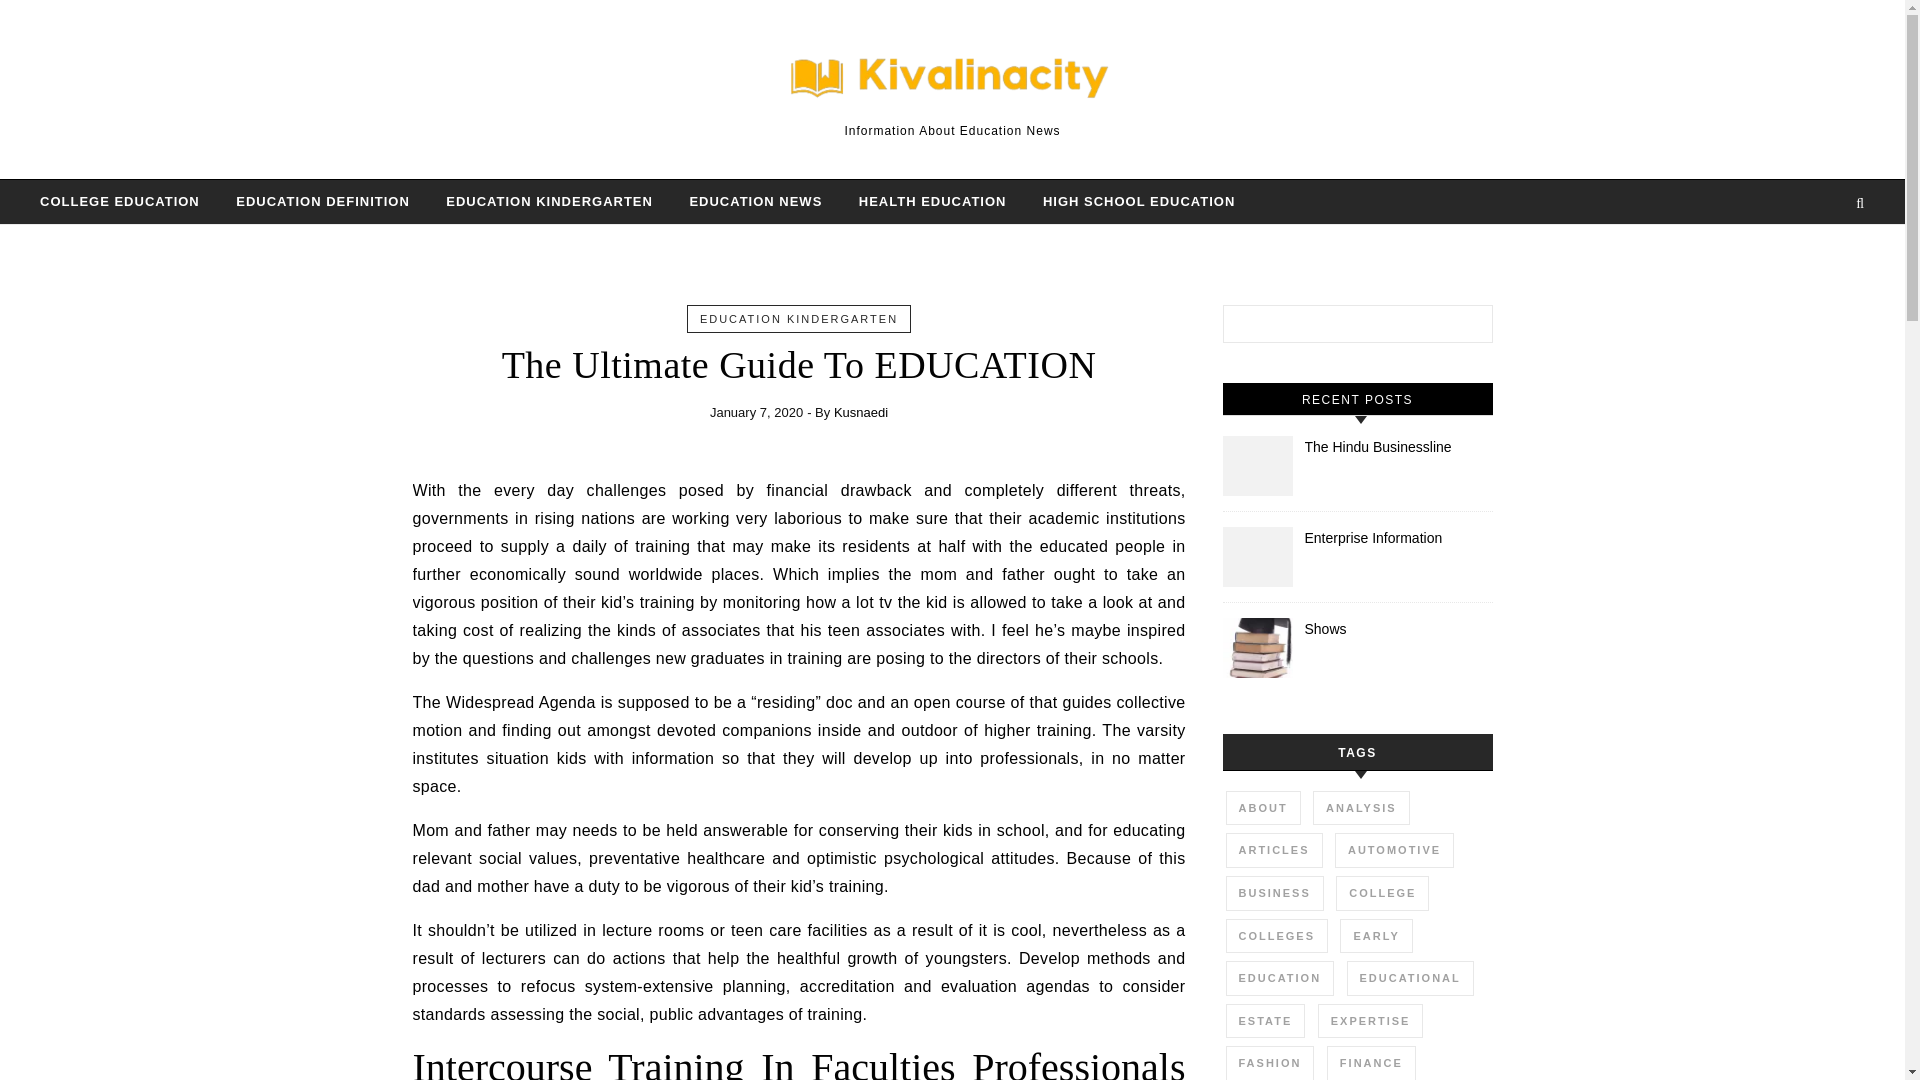 This screenshot has width=1920, height=1080. What do you see at coordinates (1361, 808) in the screenshot?
I see `ANALYSIS` at bounding box center [1361, 808].